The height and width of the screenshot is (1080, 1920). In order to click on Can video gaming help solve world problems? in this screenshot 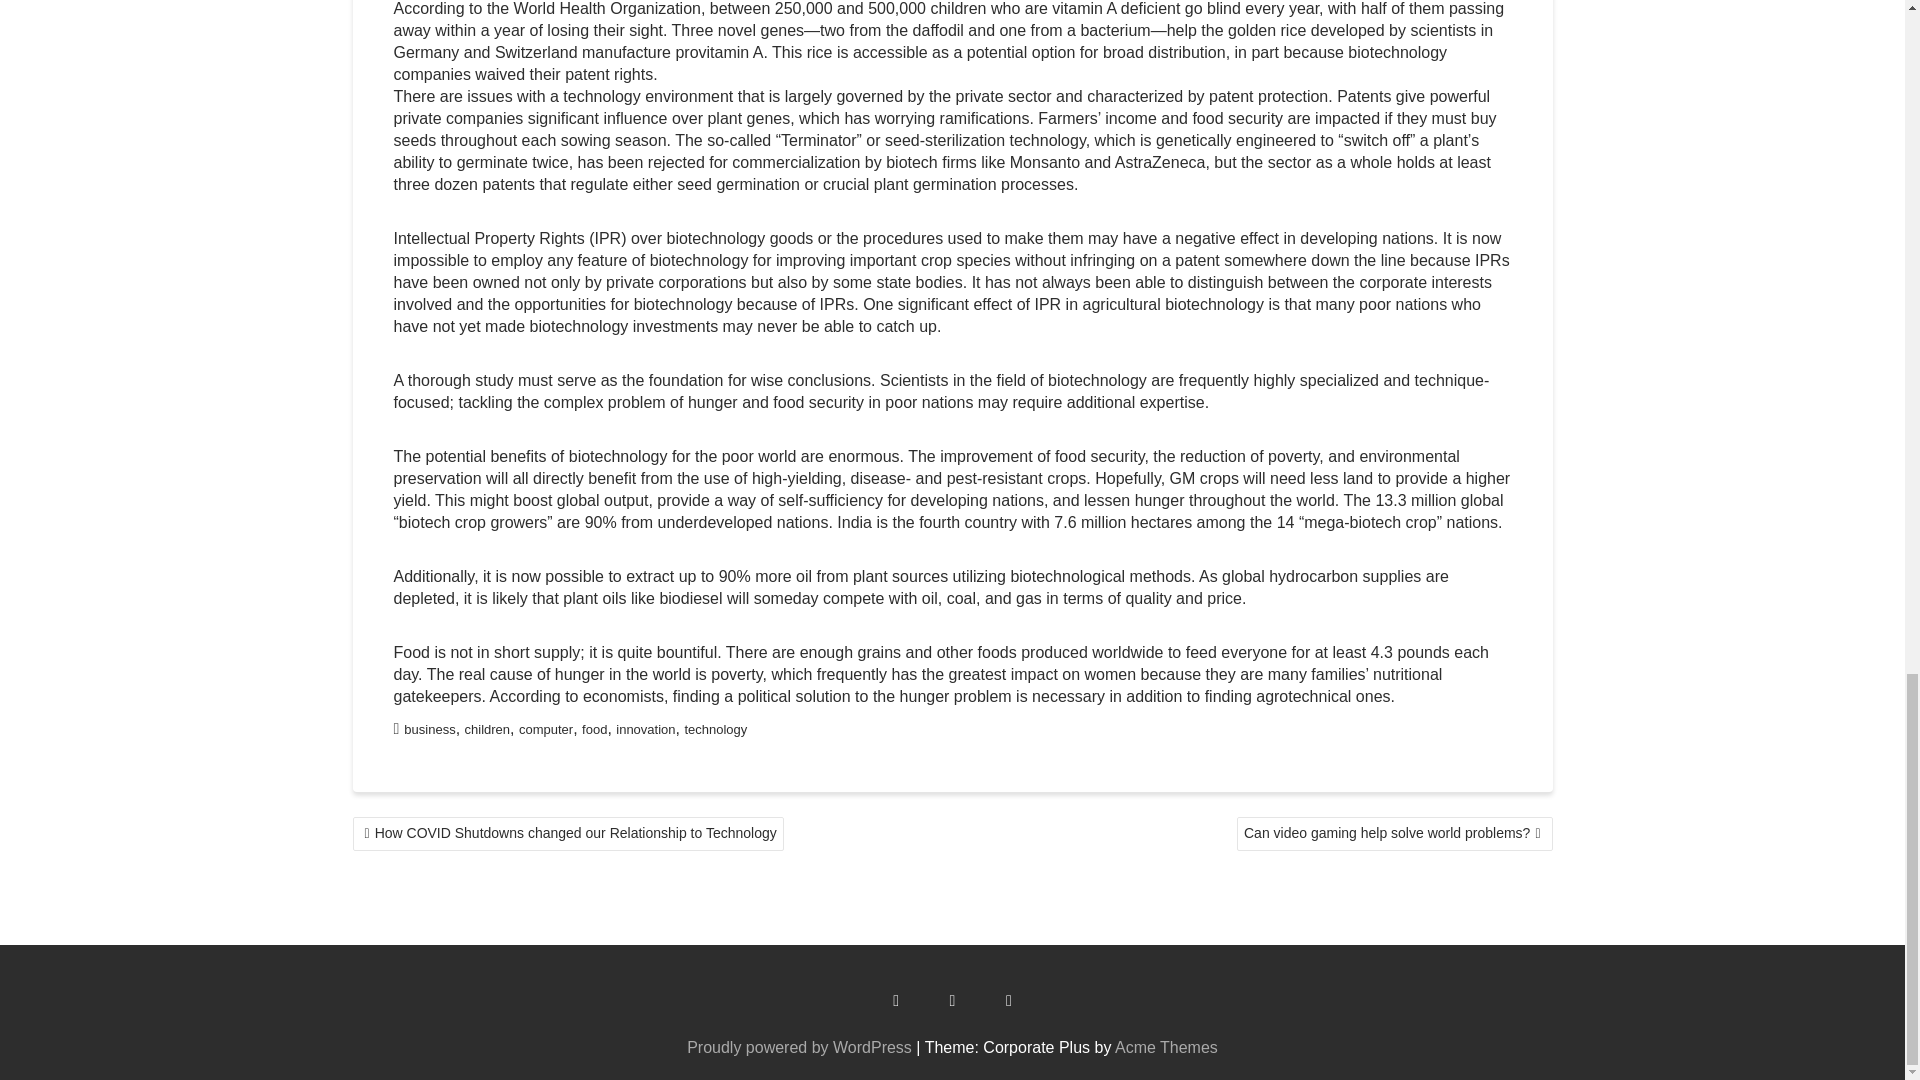, I will do `click(1394, 834)`.